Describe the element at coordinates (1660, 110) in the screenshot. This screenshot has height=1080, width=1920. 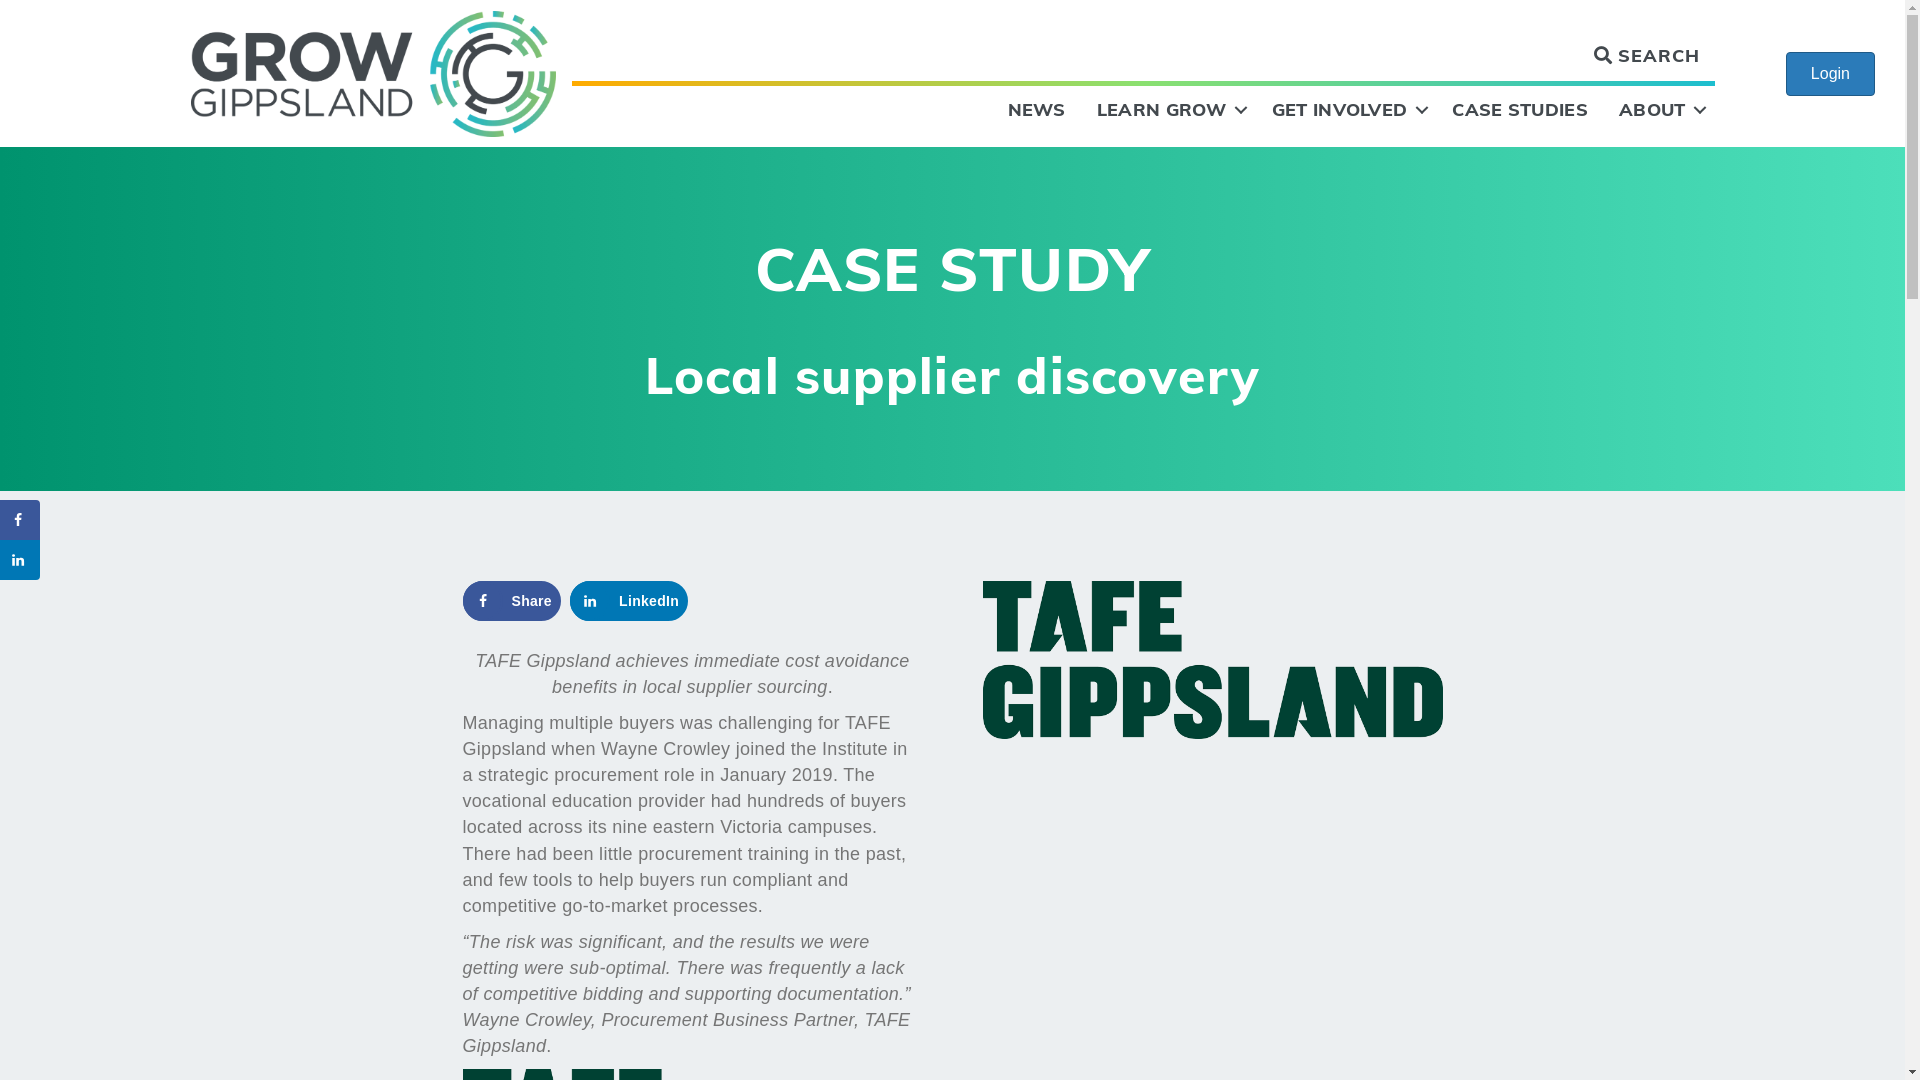
I see `ABOUT` at that location.